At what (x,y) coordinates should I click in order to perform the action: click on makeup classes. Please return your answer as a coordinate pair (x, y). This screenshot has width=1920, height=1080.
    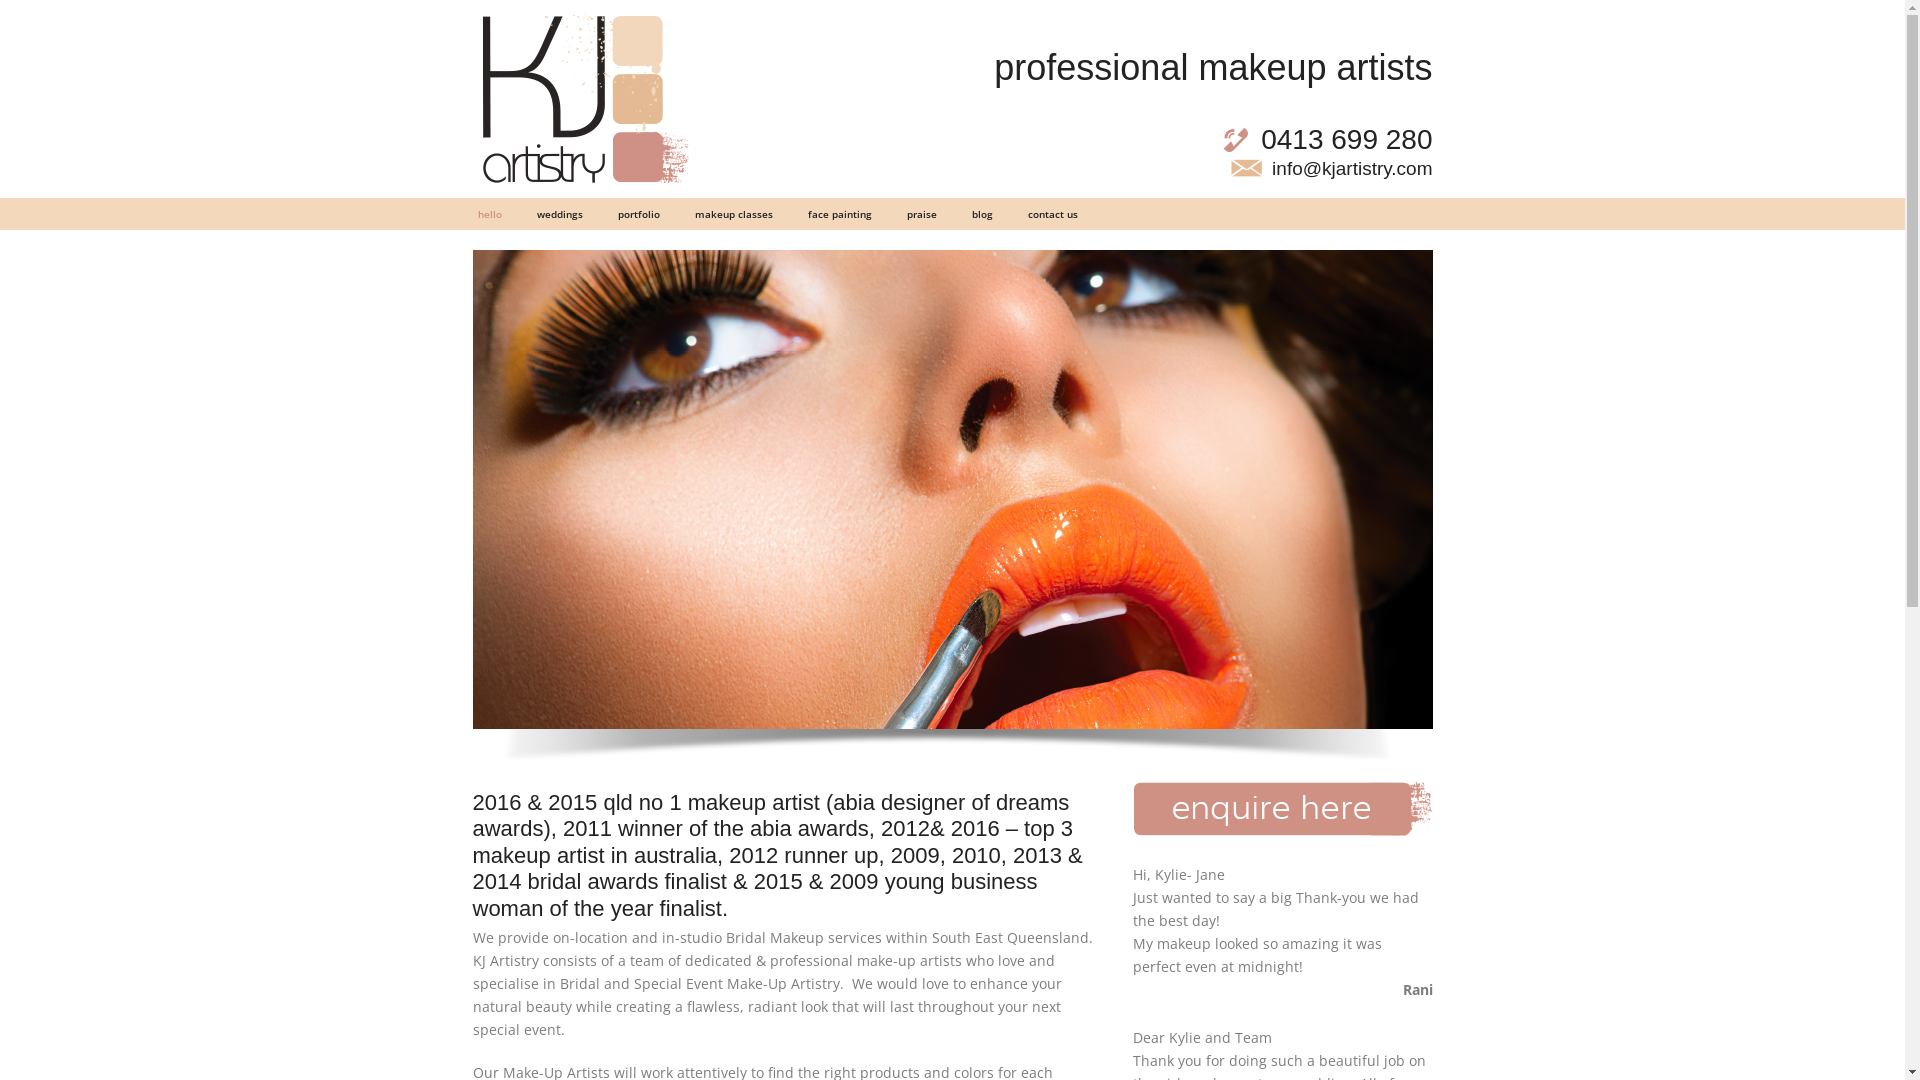
    Looking at the image, I should click on (734, 214).